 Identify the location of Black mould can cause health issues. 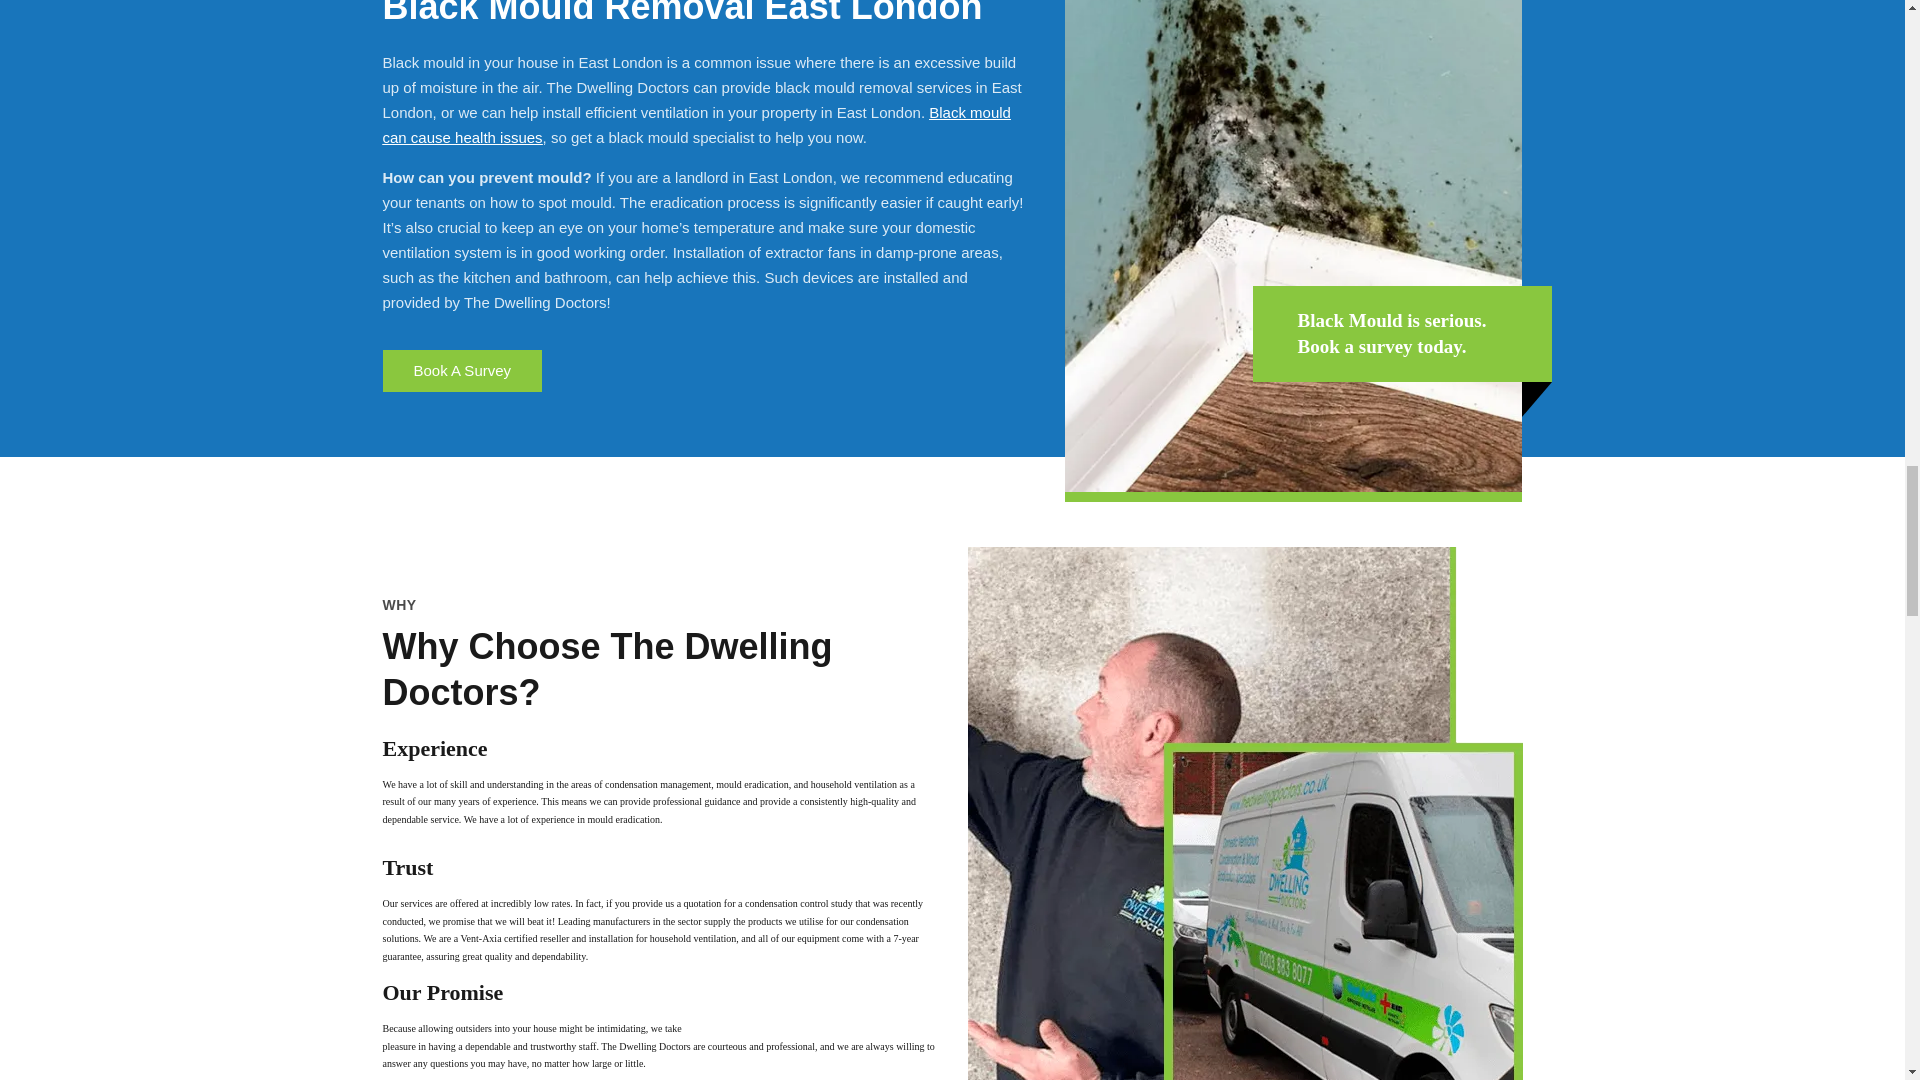
(696, 124).